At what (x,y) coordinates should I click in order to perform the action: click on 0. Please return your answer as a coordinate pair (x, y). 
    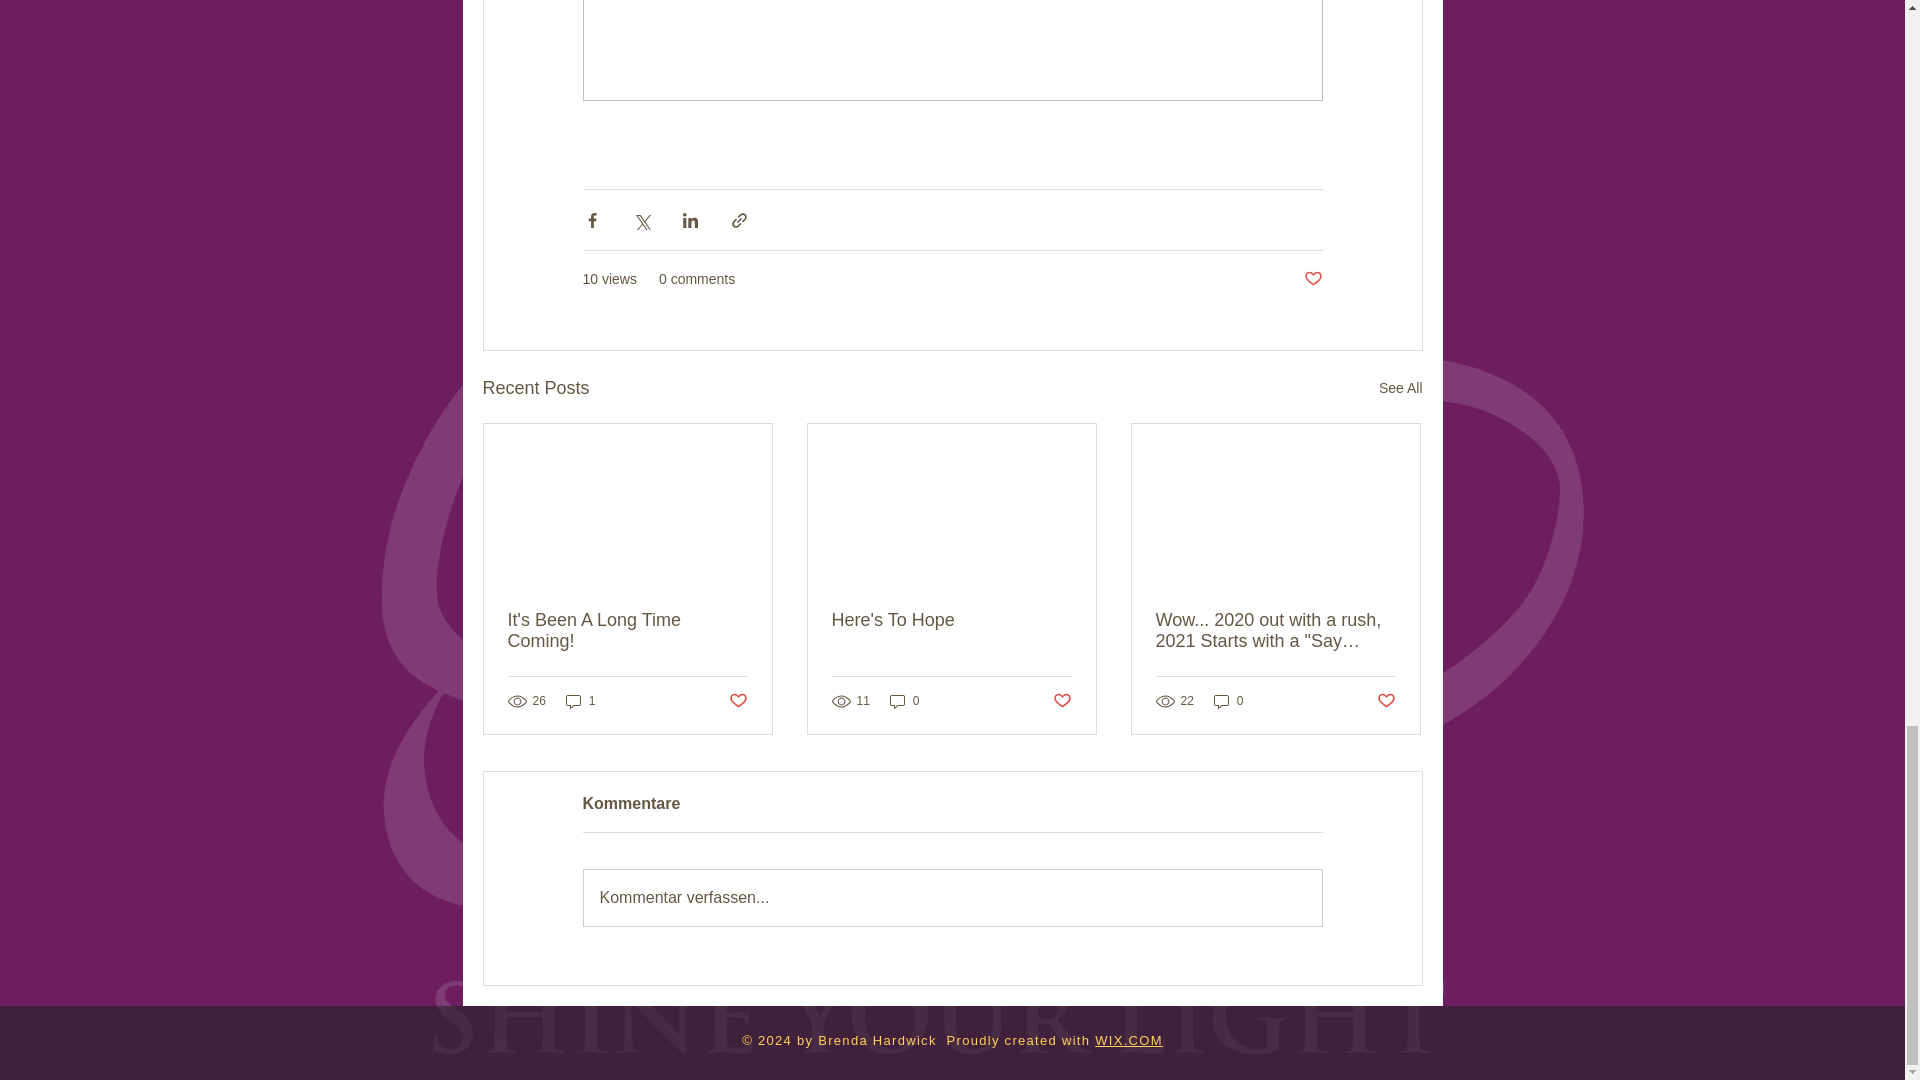
    Looking at the image, I should click on (904, 701).